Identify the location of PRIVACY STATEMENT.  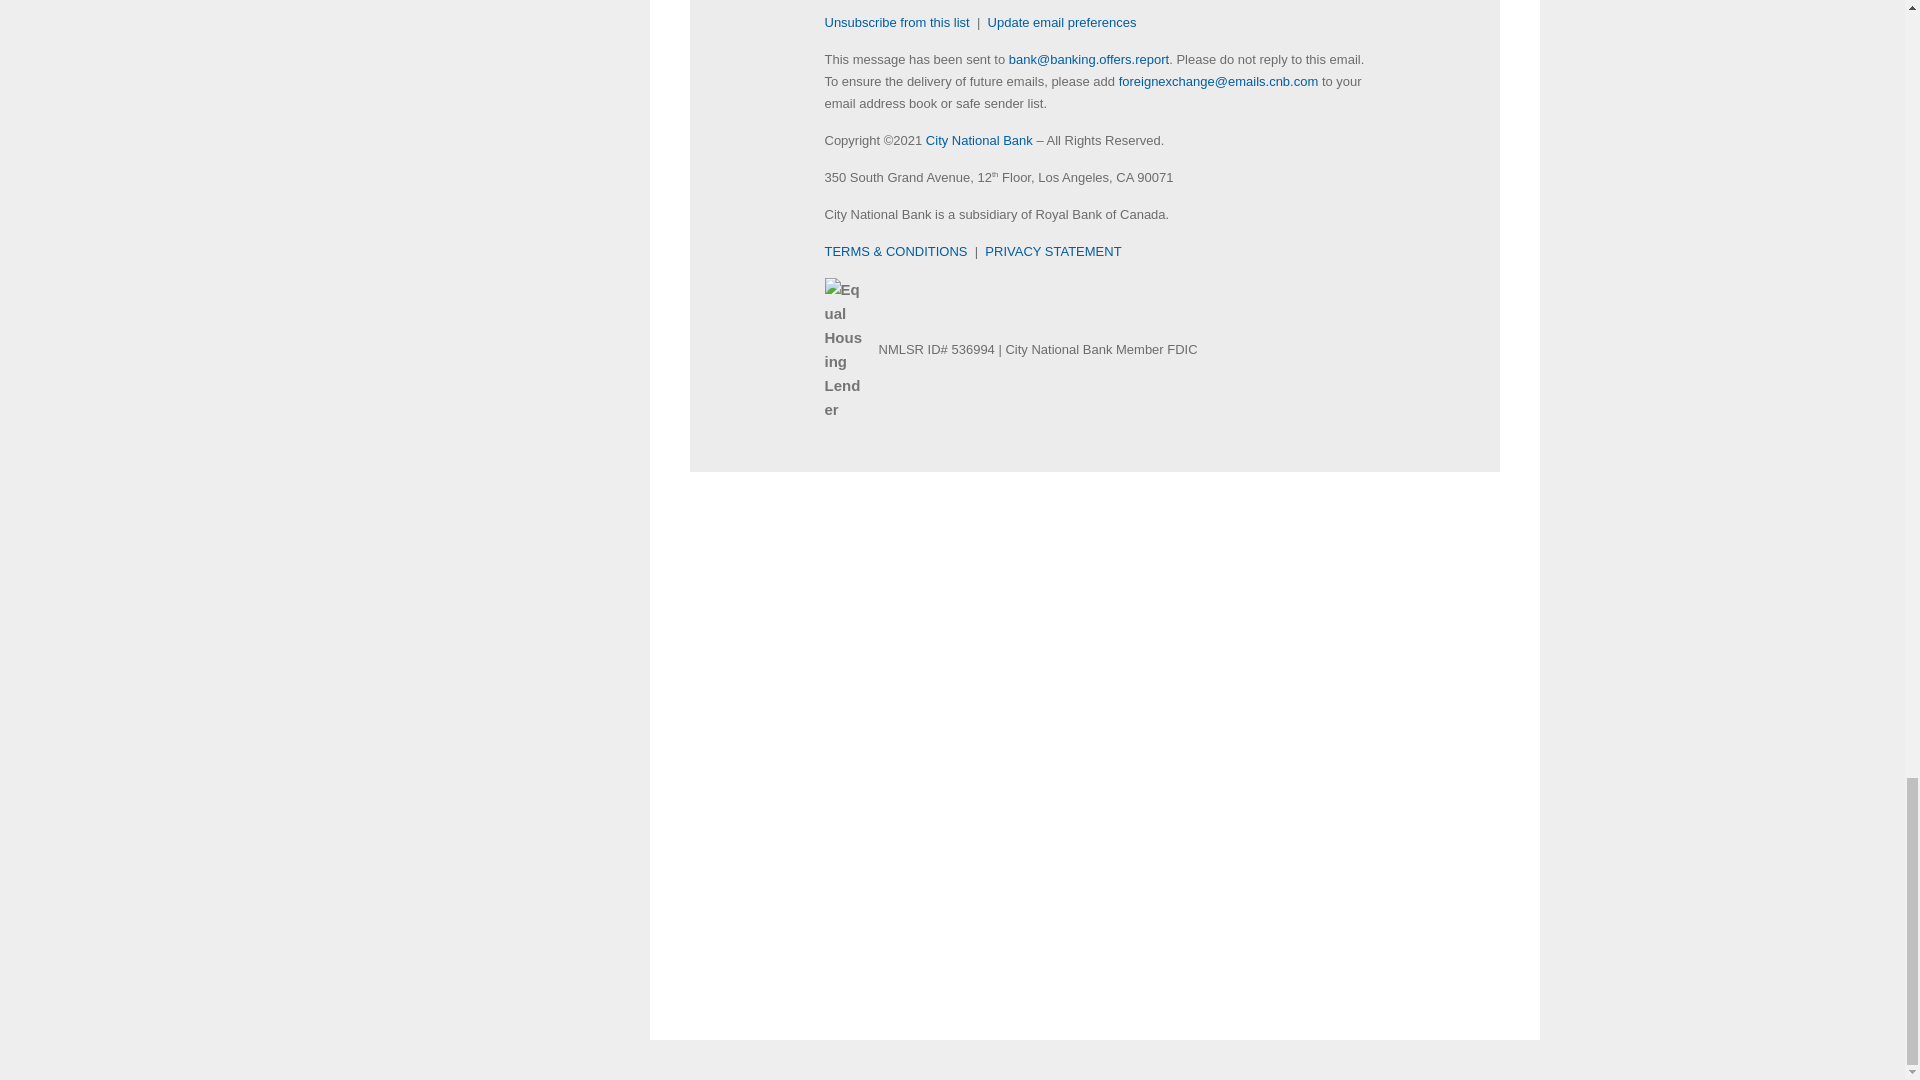
(1052, 252).